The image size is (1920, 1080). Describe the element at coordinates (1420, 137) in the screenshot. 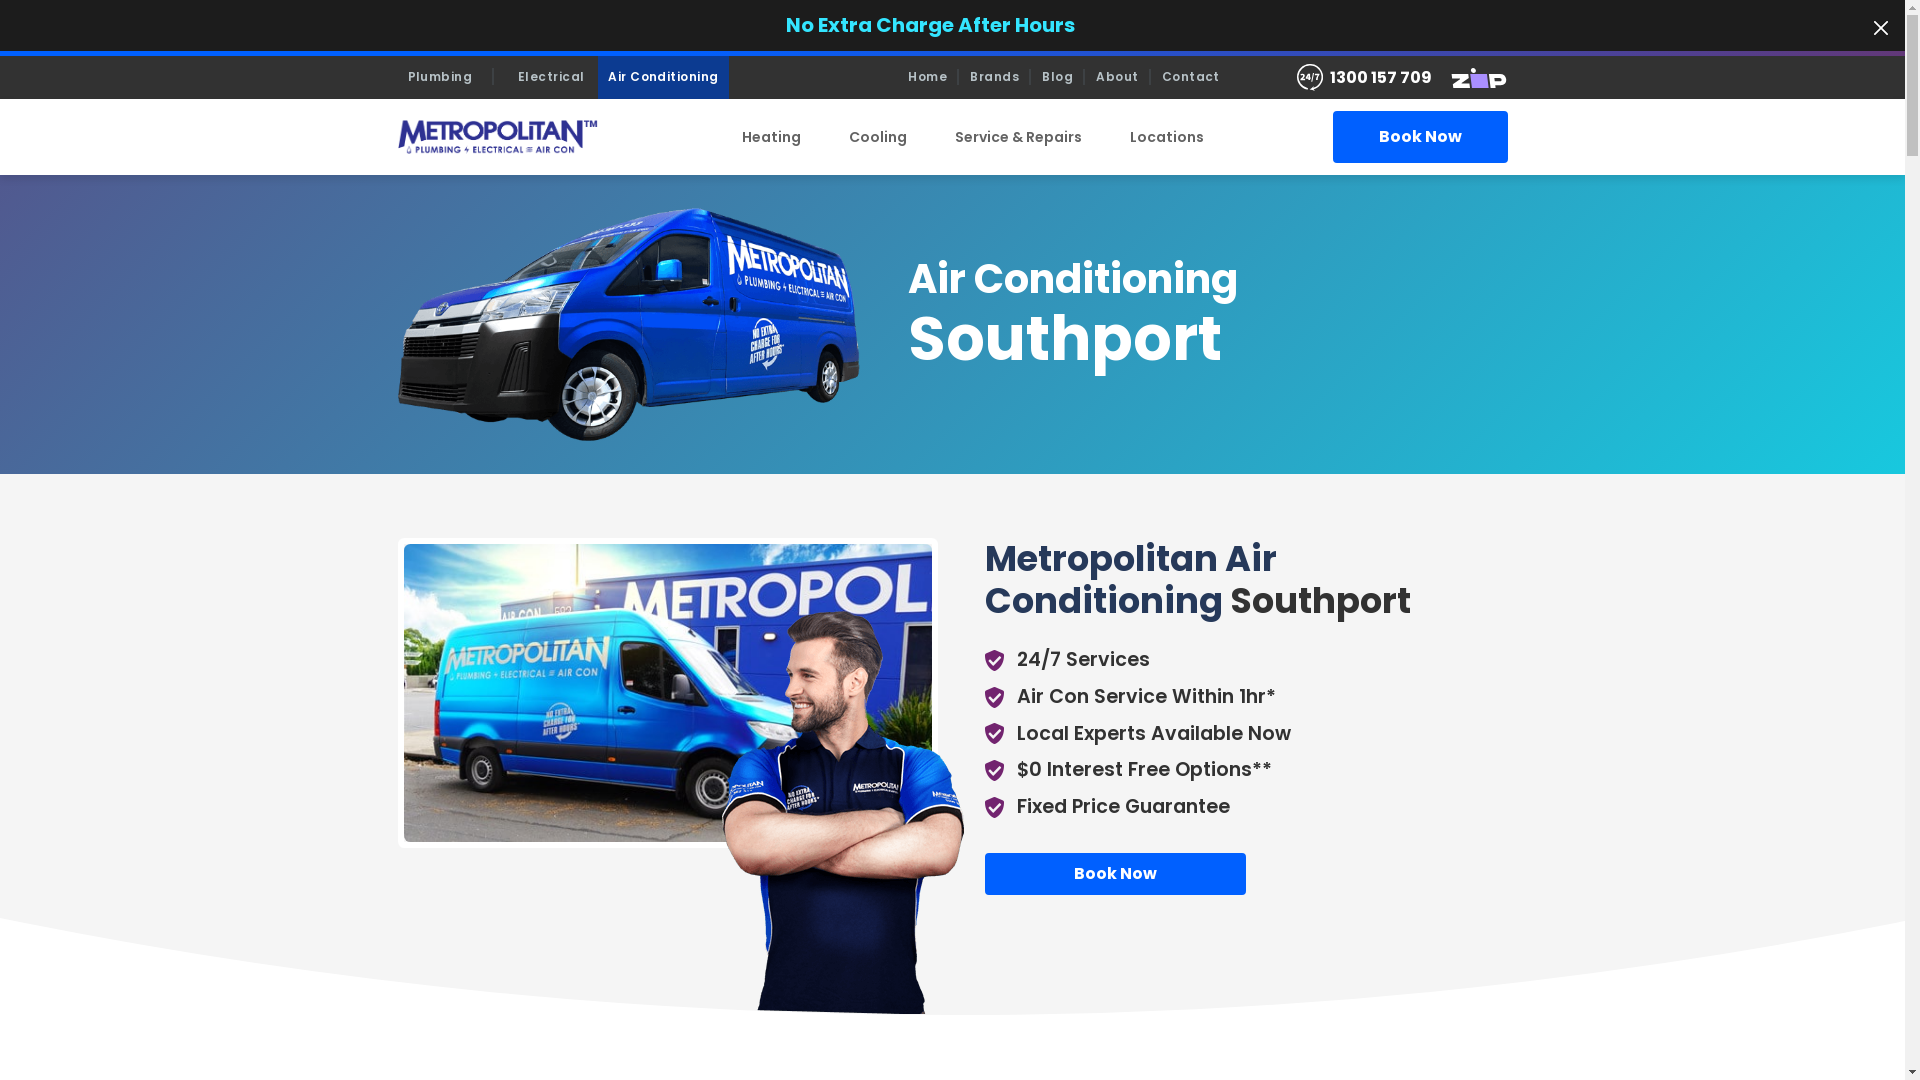

I see `Book Now` at that location.